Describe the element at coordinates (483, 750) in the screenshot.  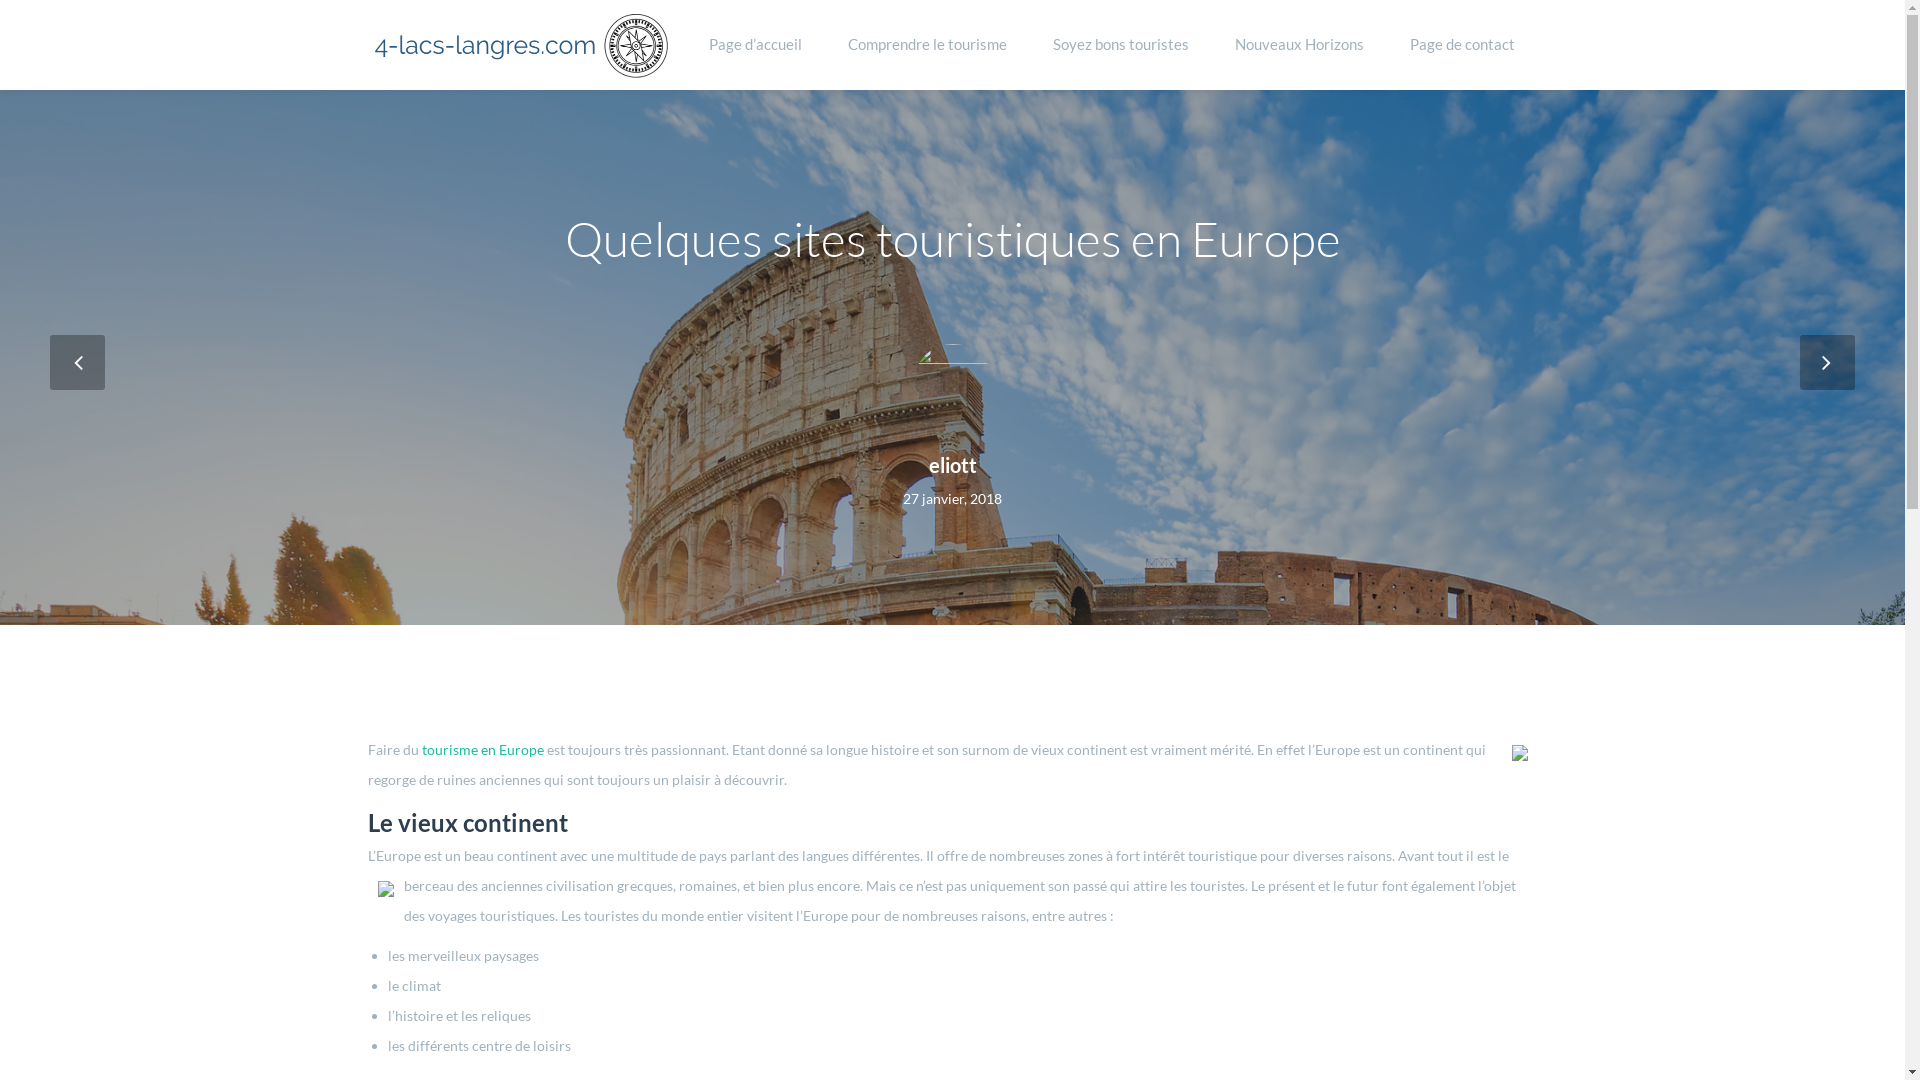
I see `tourisme en Europe` at that location.